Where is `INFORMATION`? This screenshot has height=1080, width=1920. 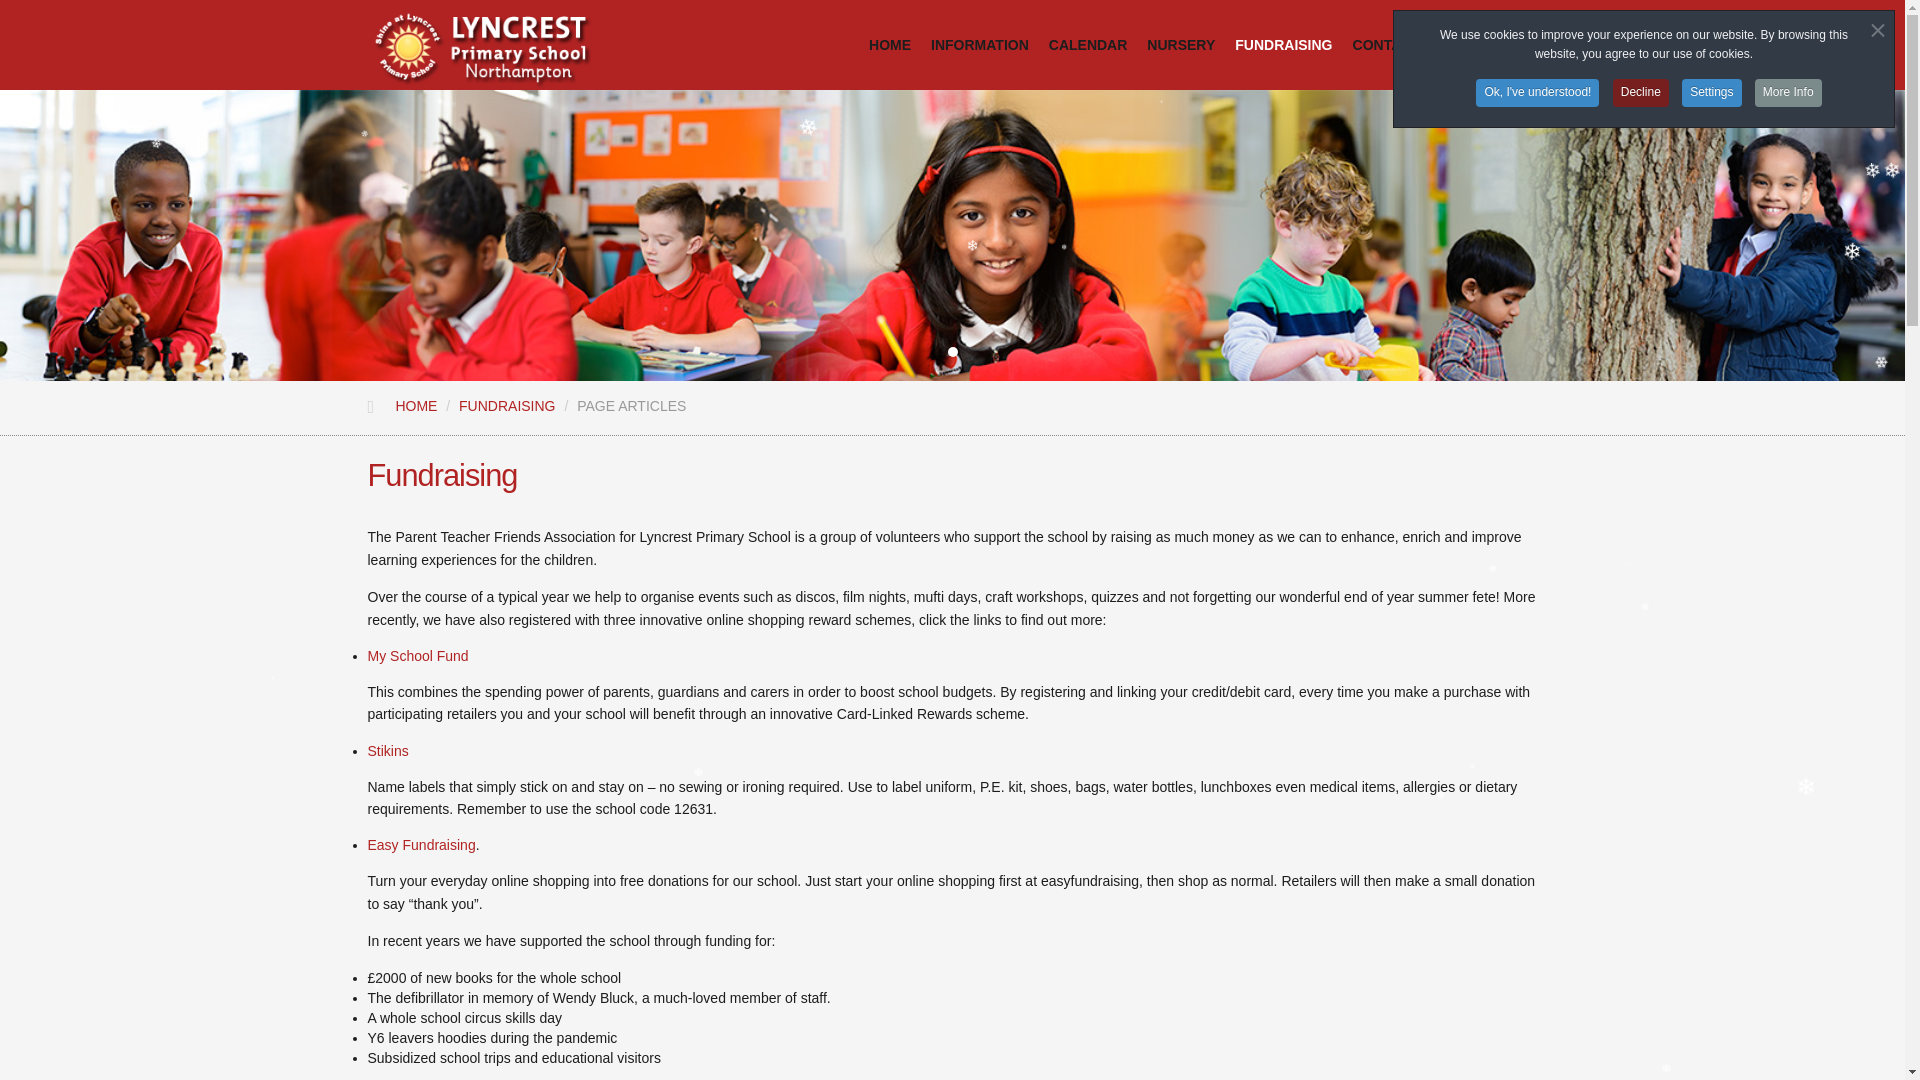 INFORMATION is located at coordinates (980, 30).